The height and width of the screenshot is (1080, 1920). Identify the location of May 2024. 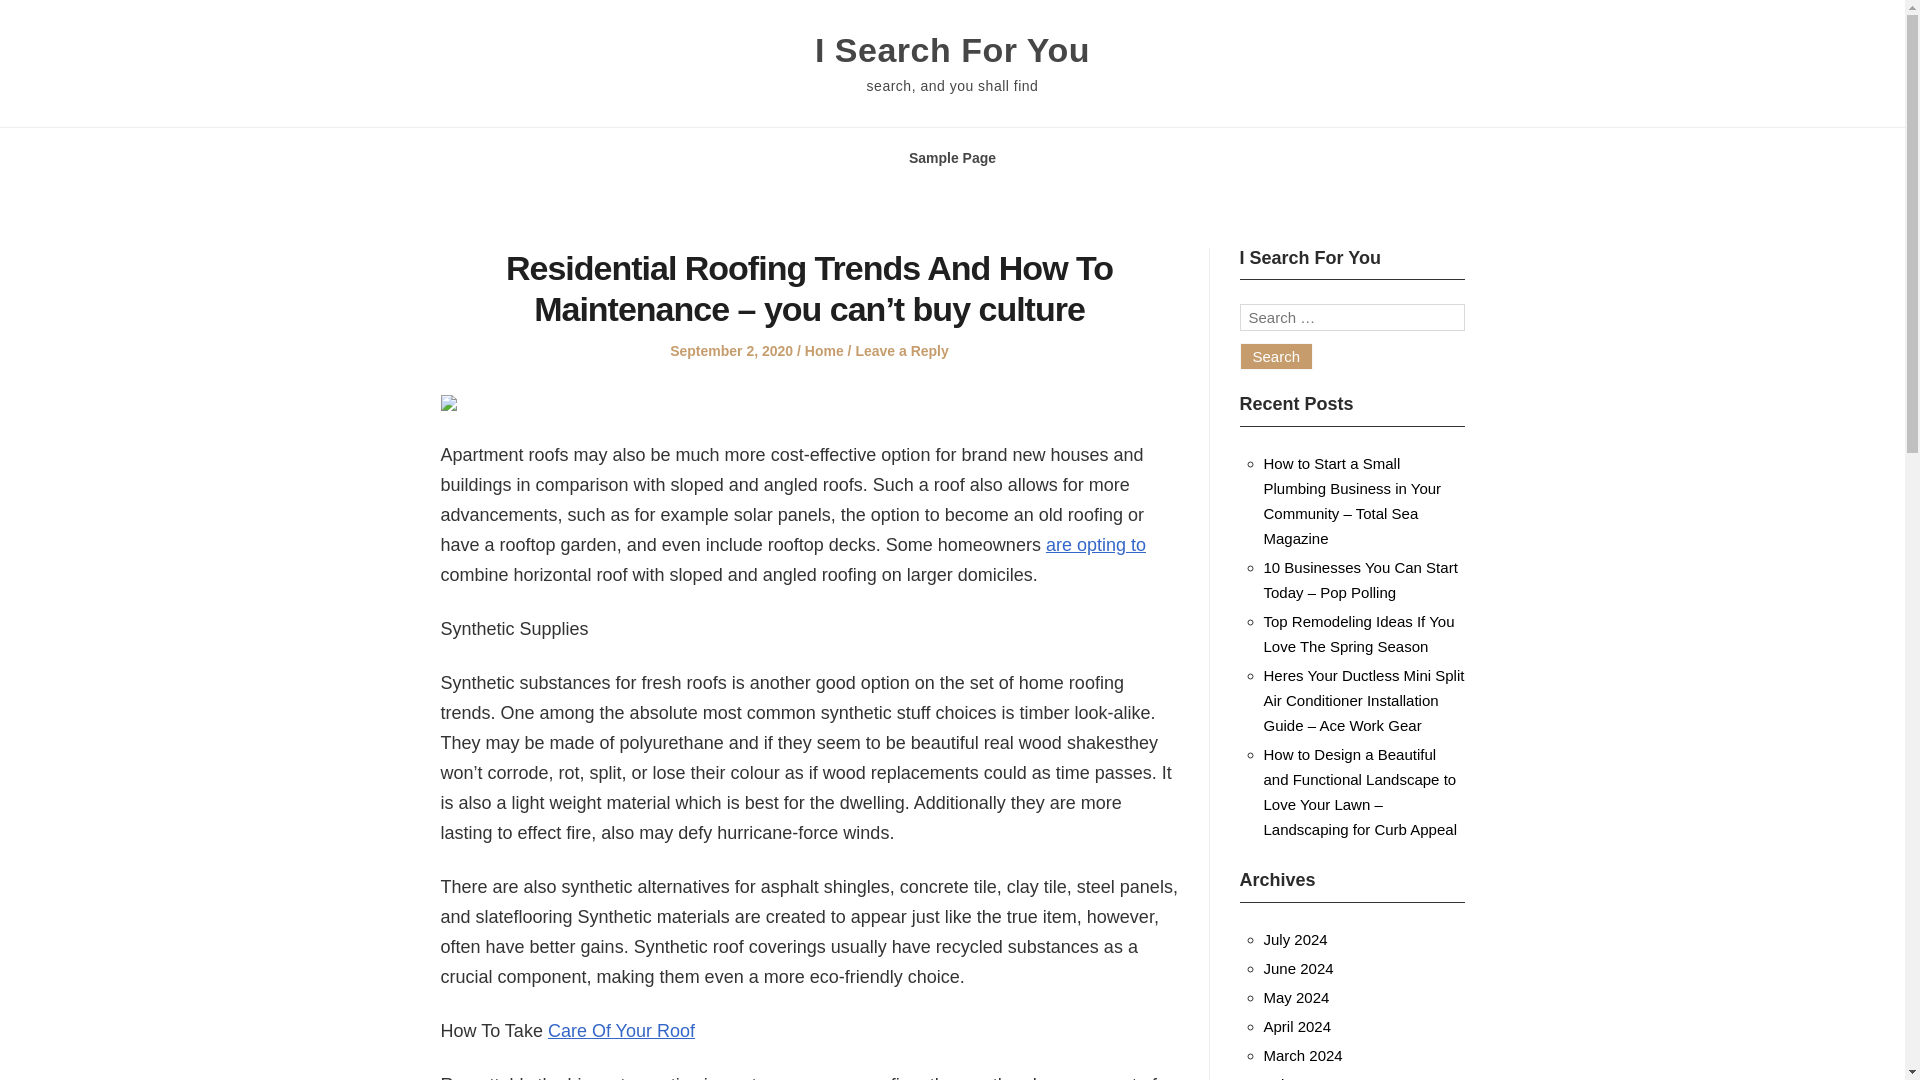
(1296, 997).